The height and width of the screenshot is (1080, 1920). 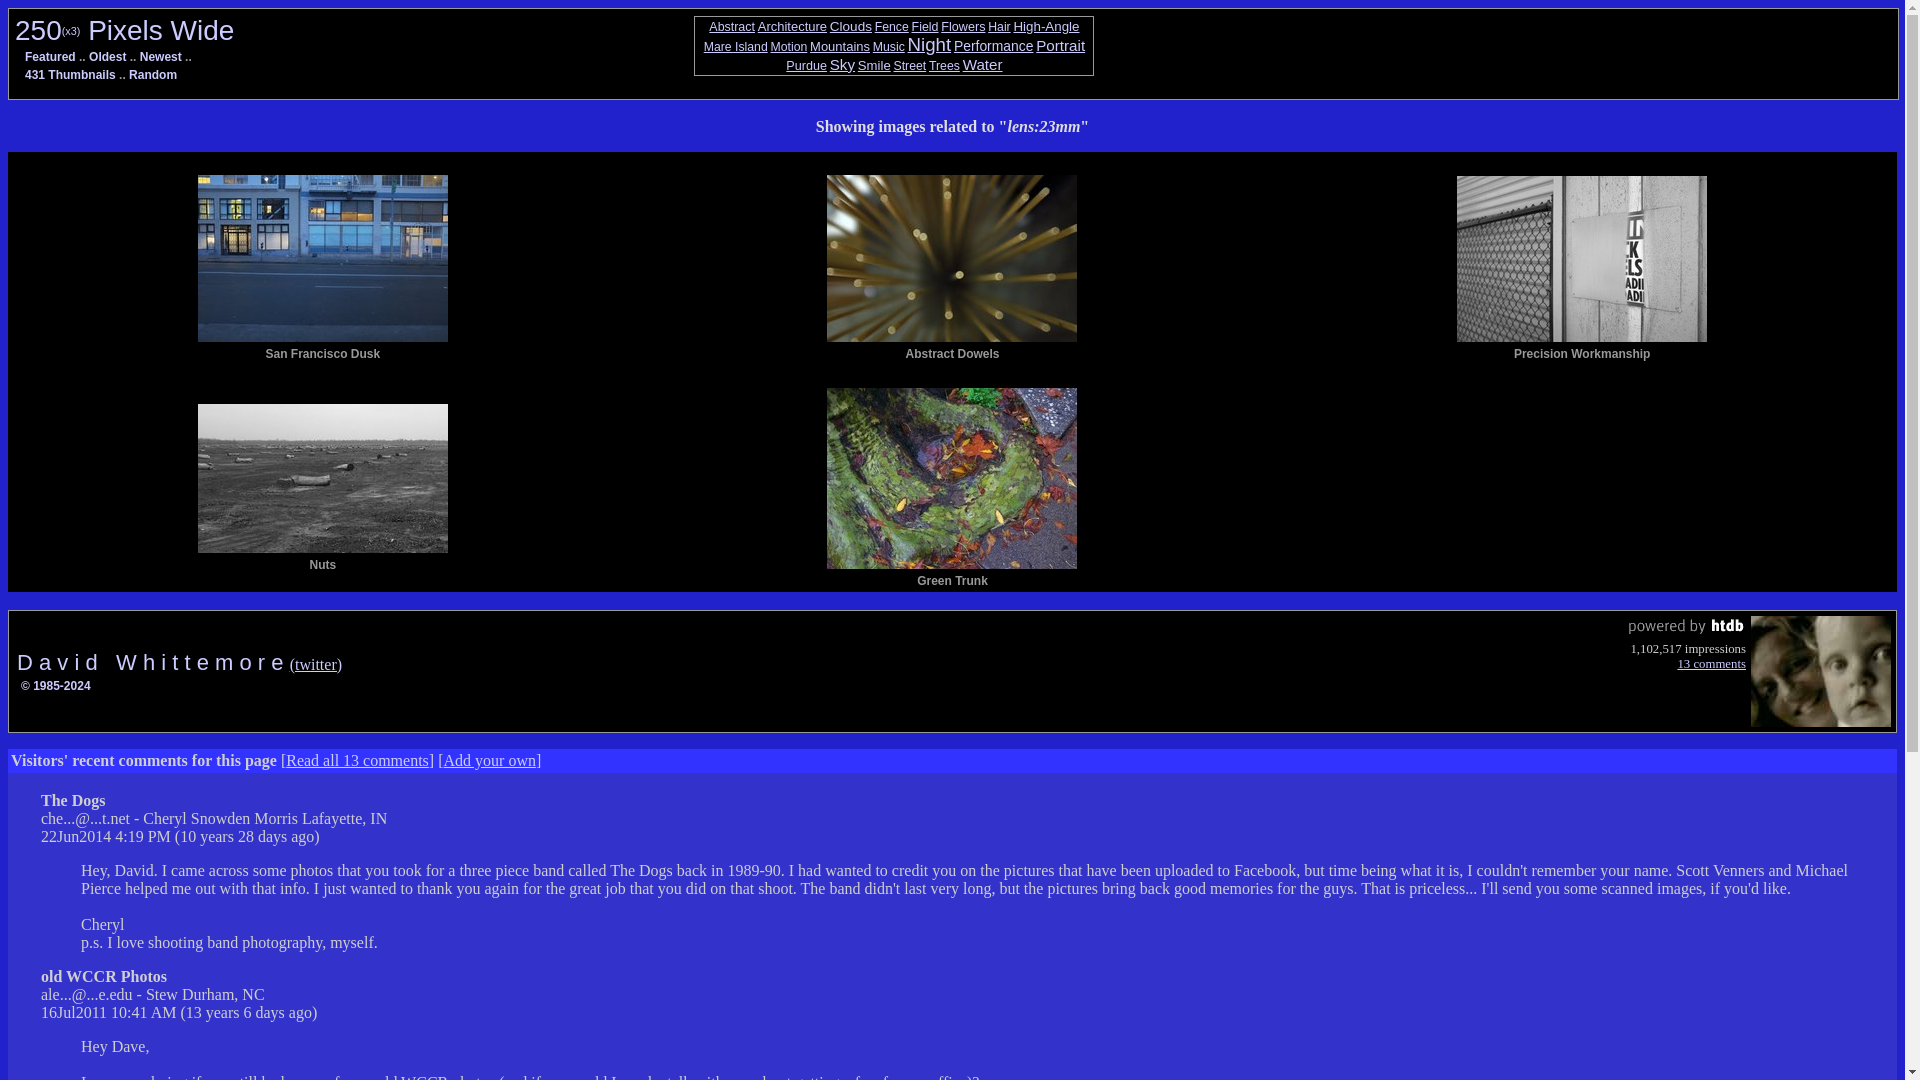 I want to click on Purdue, so click(x=806, y=66).